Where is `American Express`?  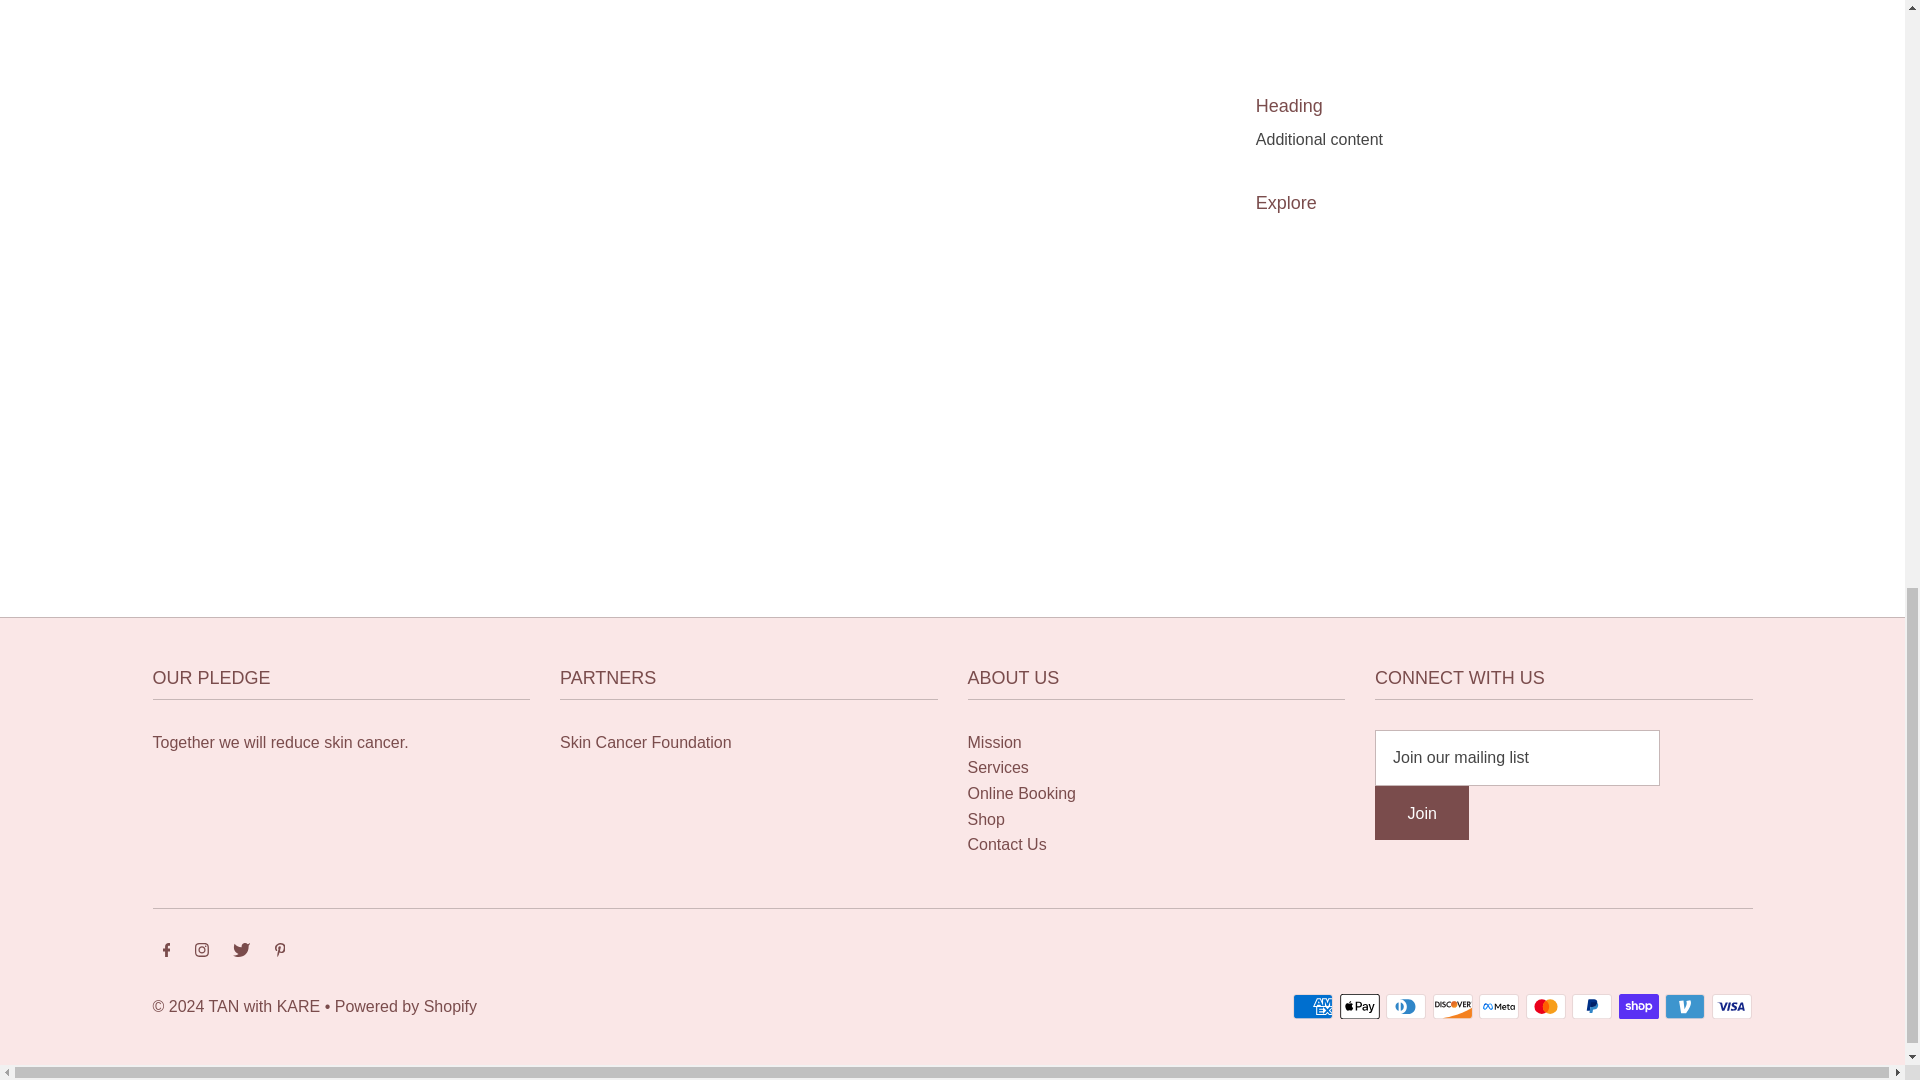 American Express is located at coordinates (1312, 1006).